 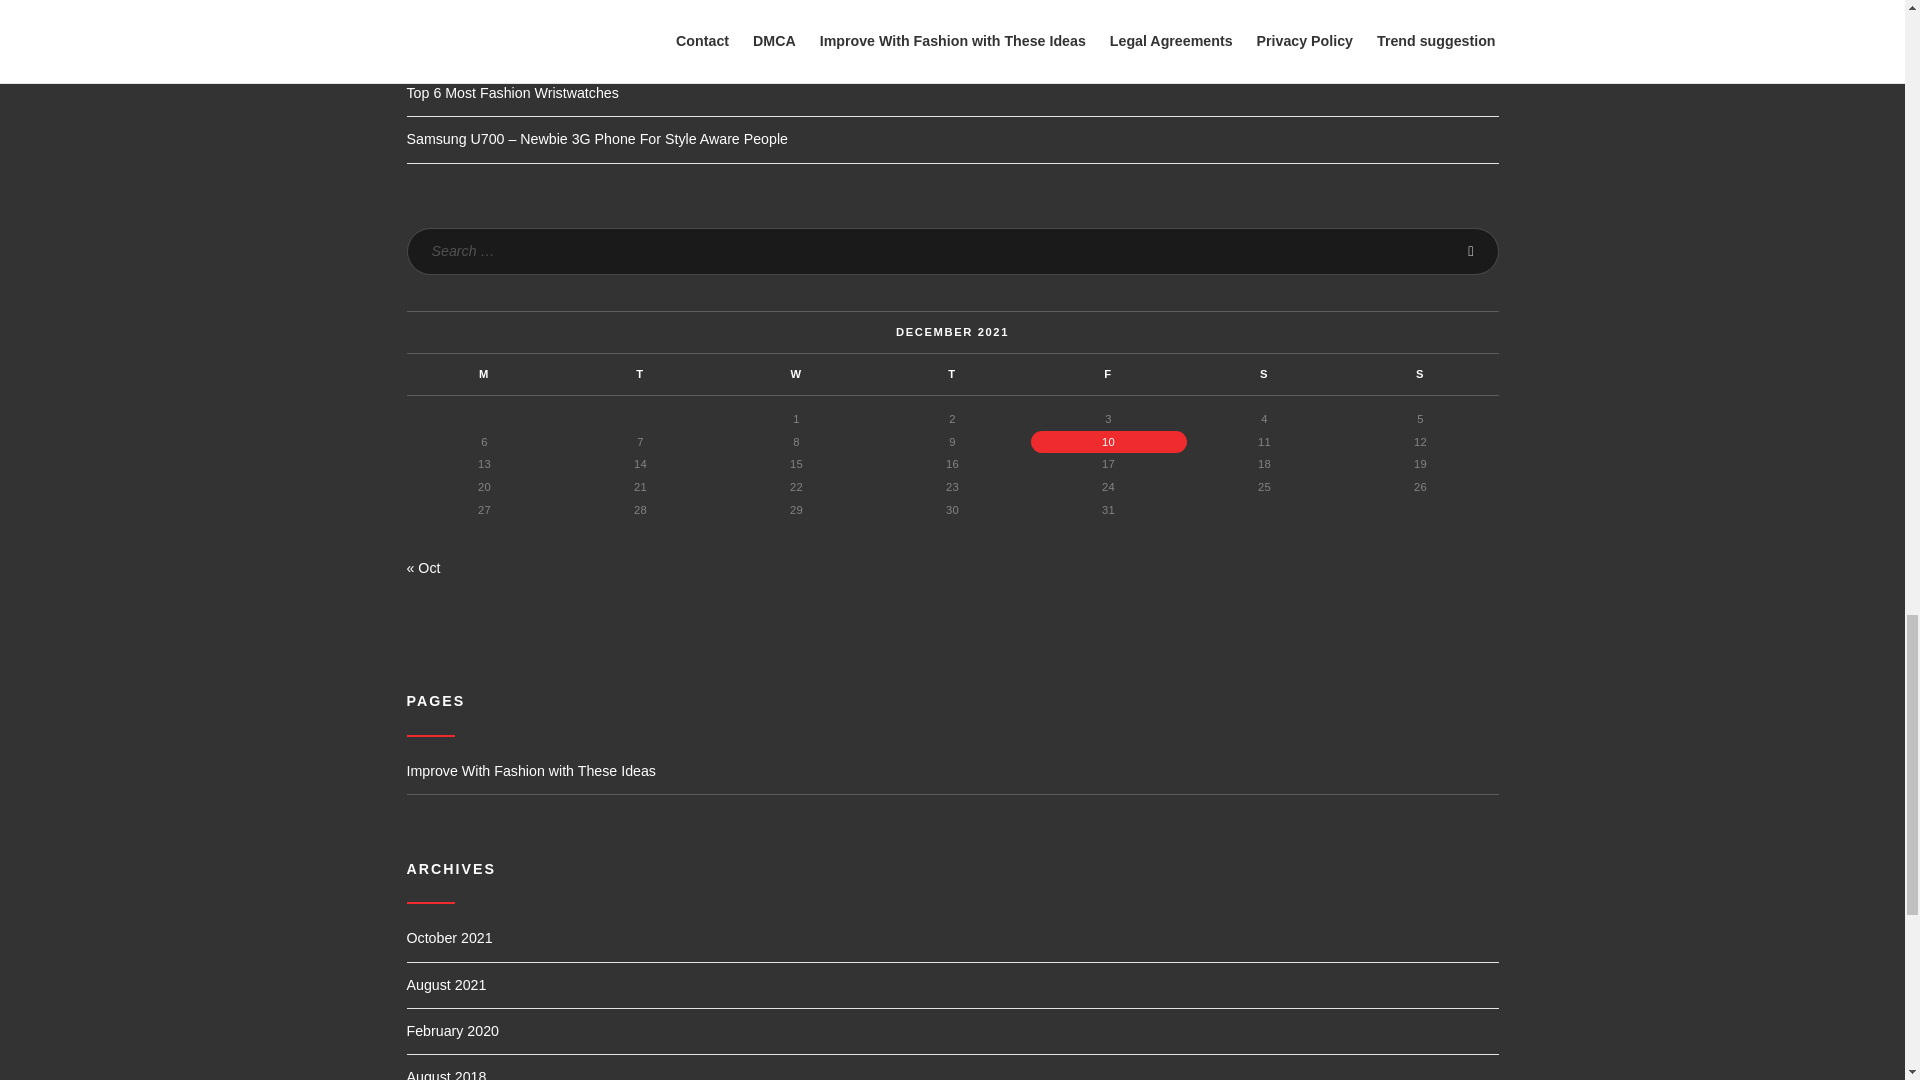 What do you see at coordinates (534, 46) in the screenshot?
I see `Fashion Mantra For Full Figured Women` at bounding box center [534, 46].